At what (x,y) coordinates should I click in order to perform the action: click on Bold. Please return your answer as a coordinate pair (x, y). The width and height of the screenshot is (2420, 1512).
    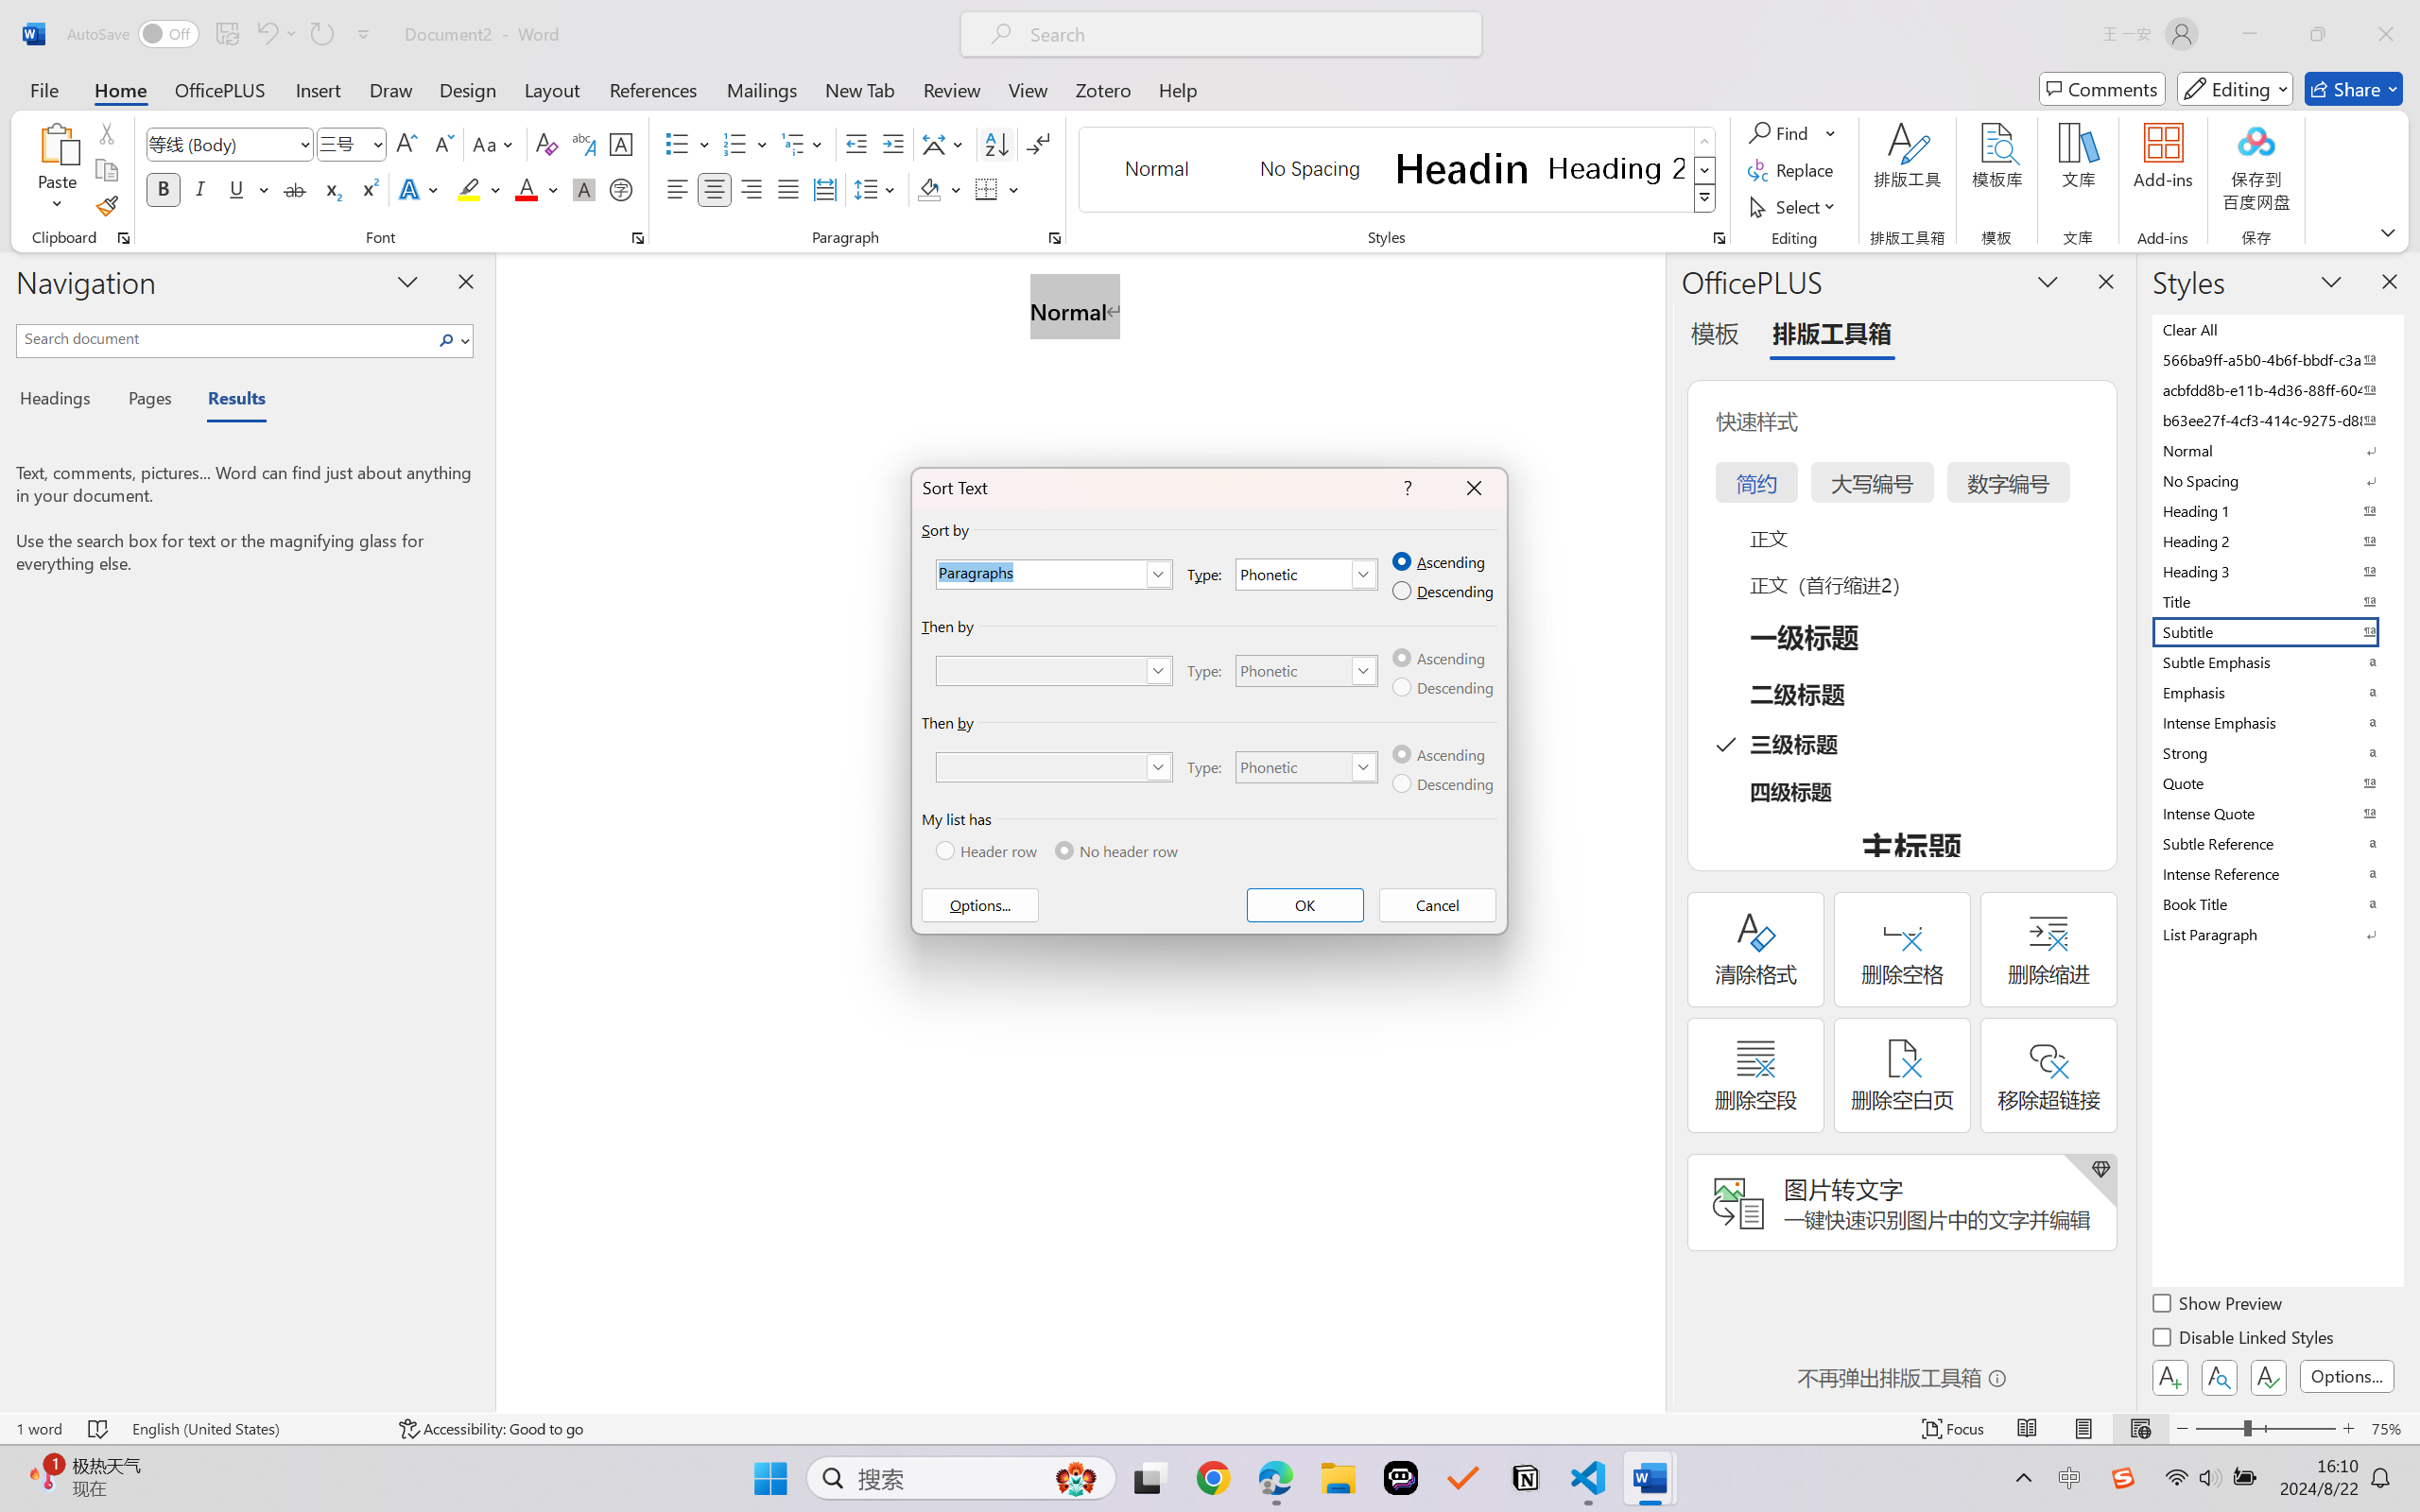
    Looking at the image, I should click on (164, 189).